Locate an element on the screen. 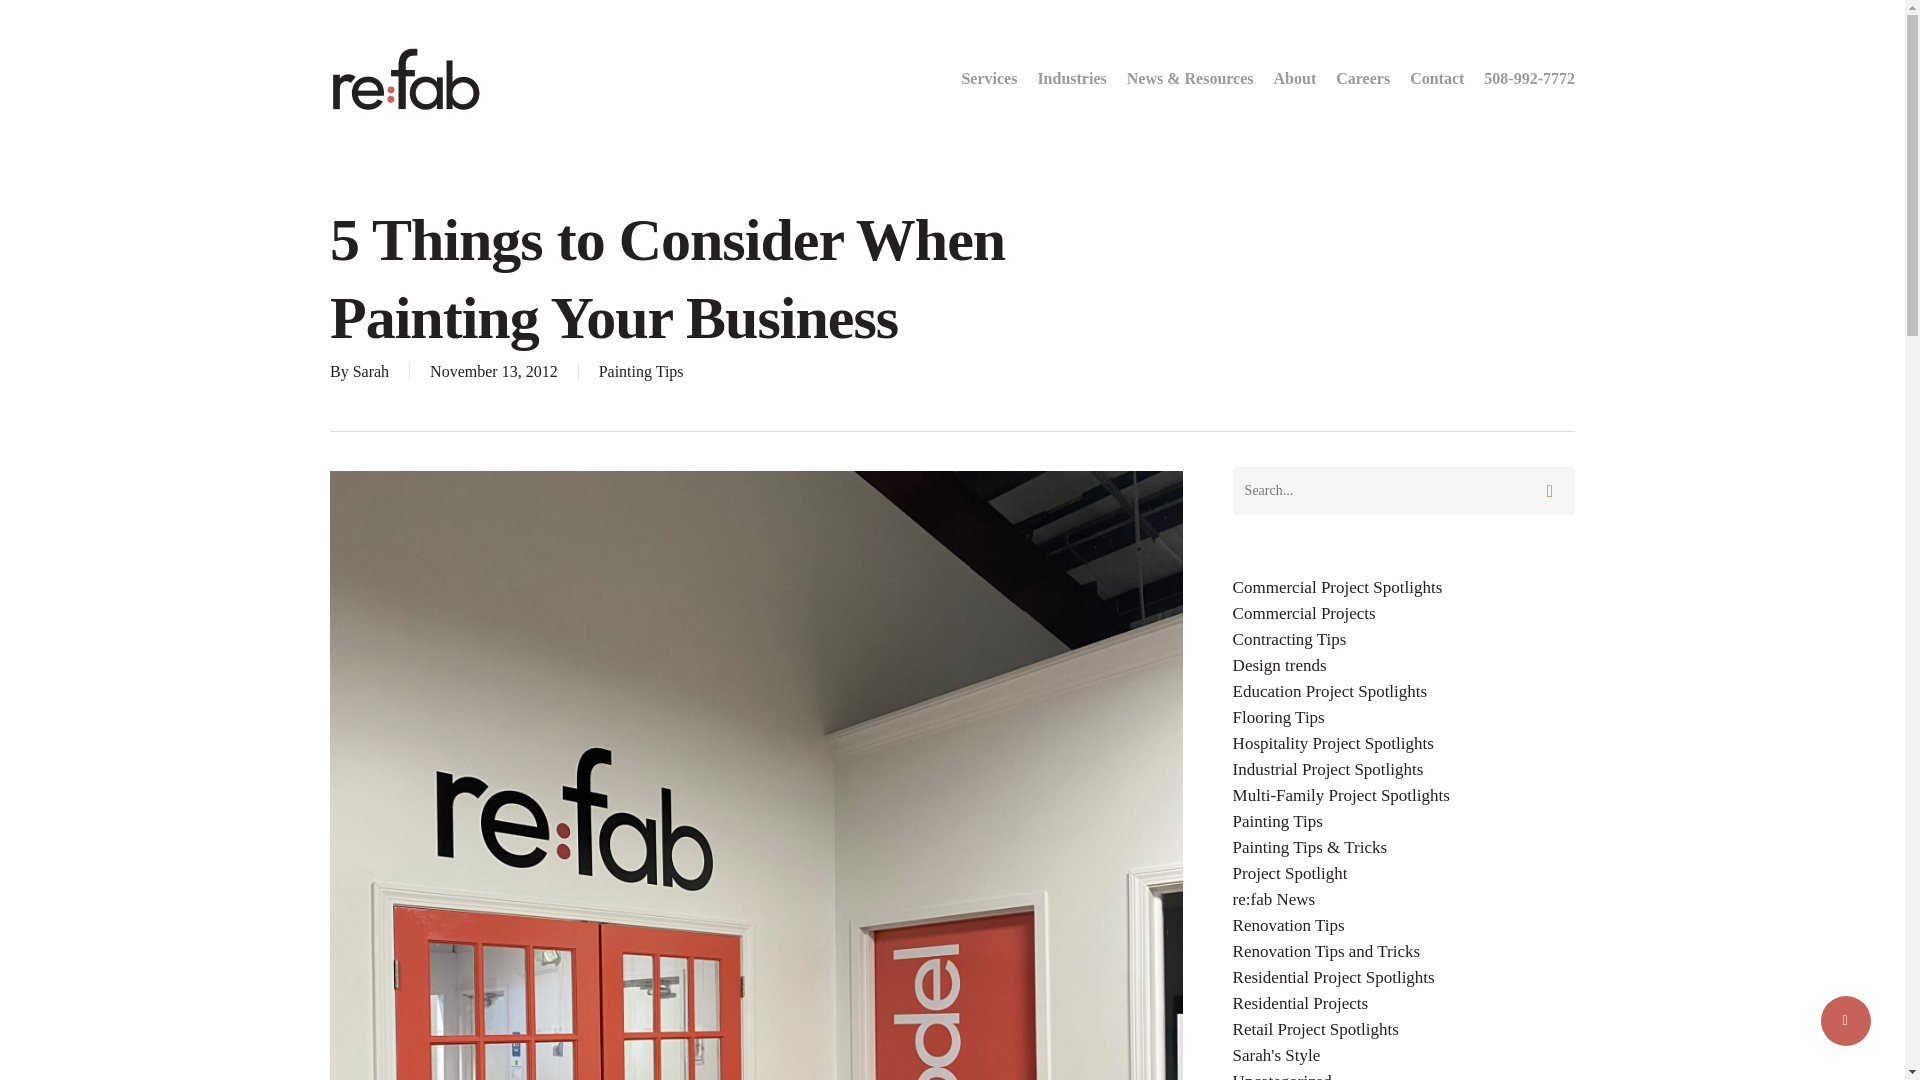 The image size is (1920, 1080). Multi-Family Project Spotlights is located at coordinates (1403, 796).